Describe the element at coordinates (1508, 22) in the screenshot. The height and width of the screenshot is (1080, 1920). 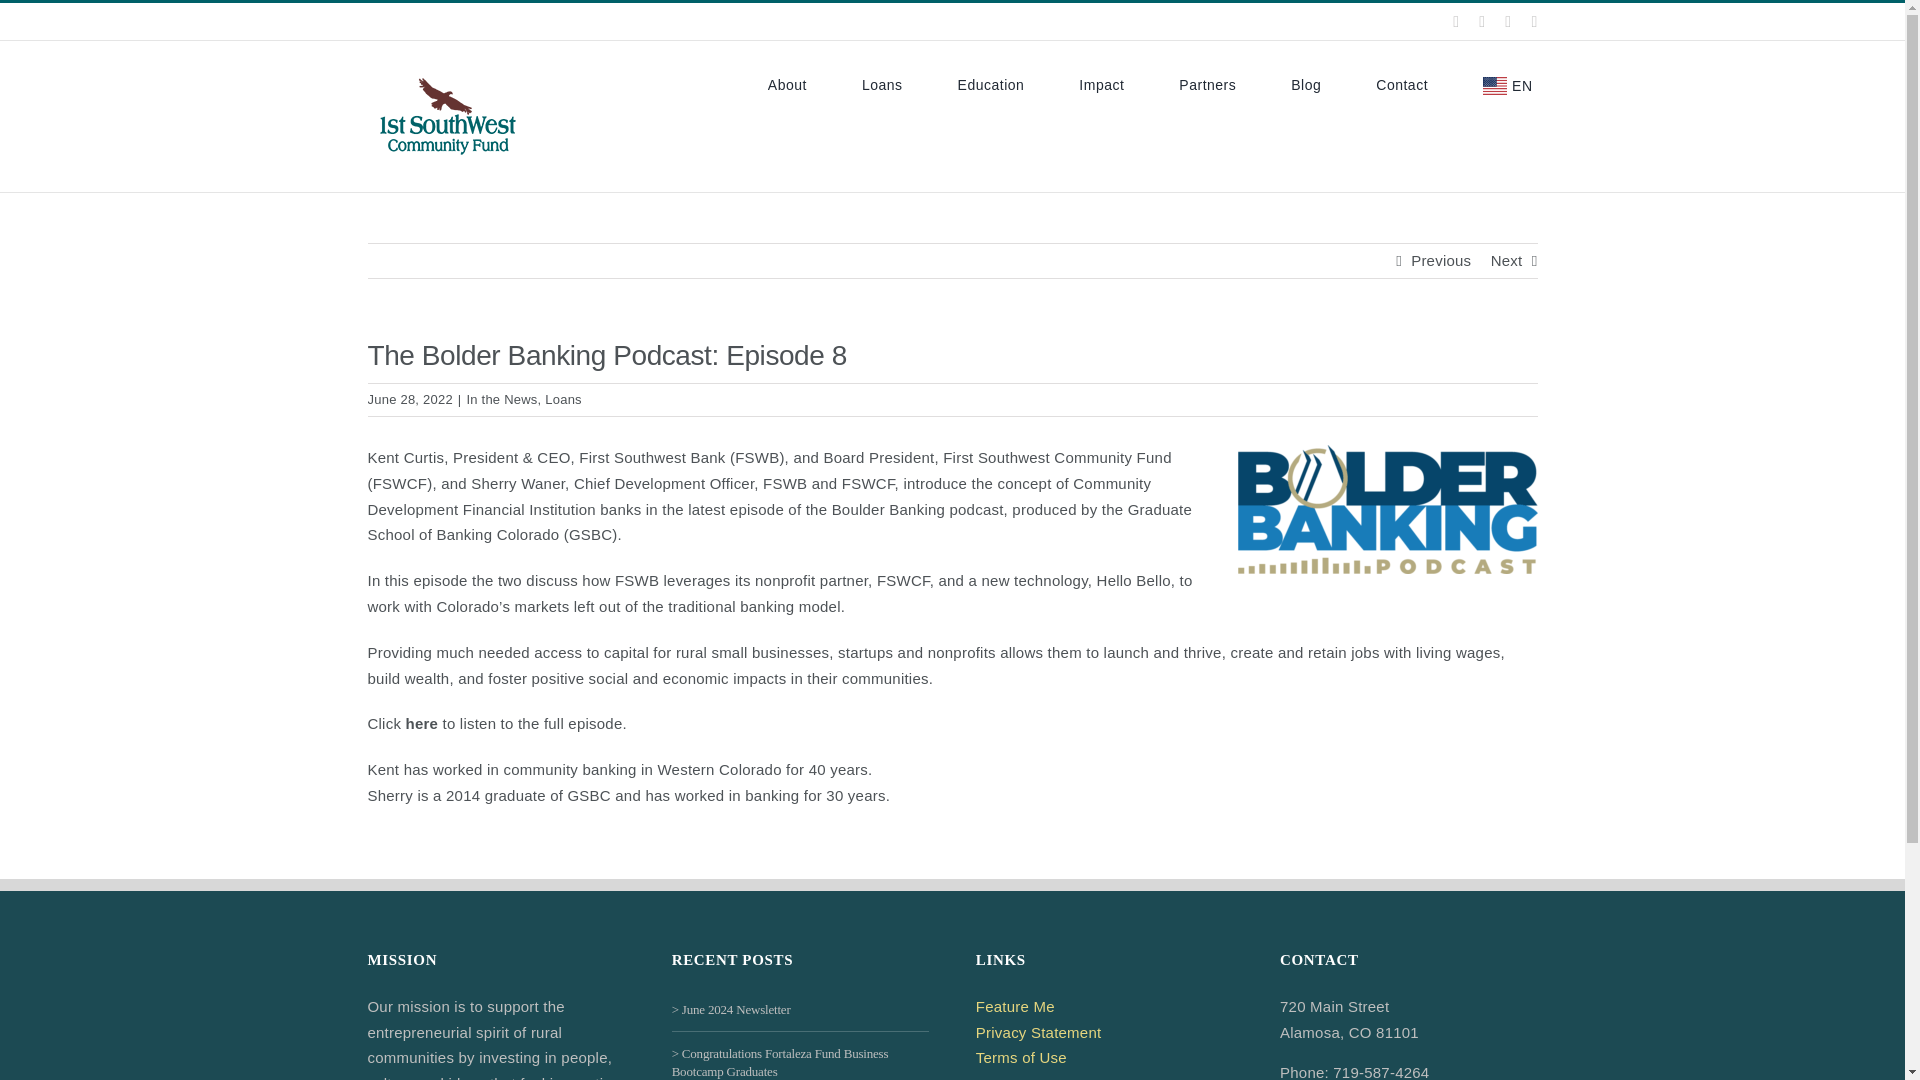
I see `Instagram` at that location.